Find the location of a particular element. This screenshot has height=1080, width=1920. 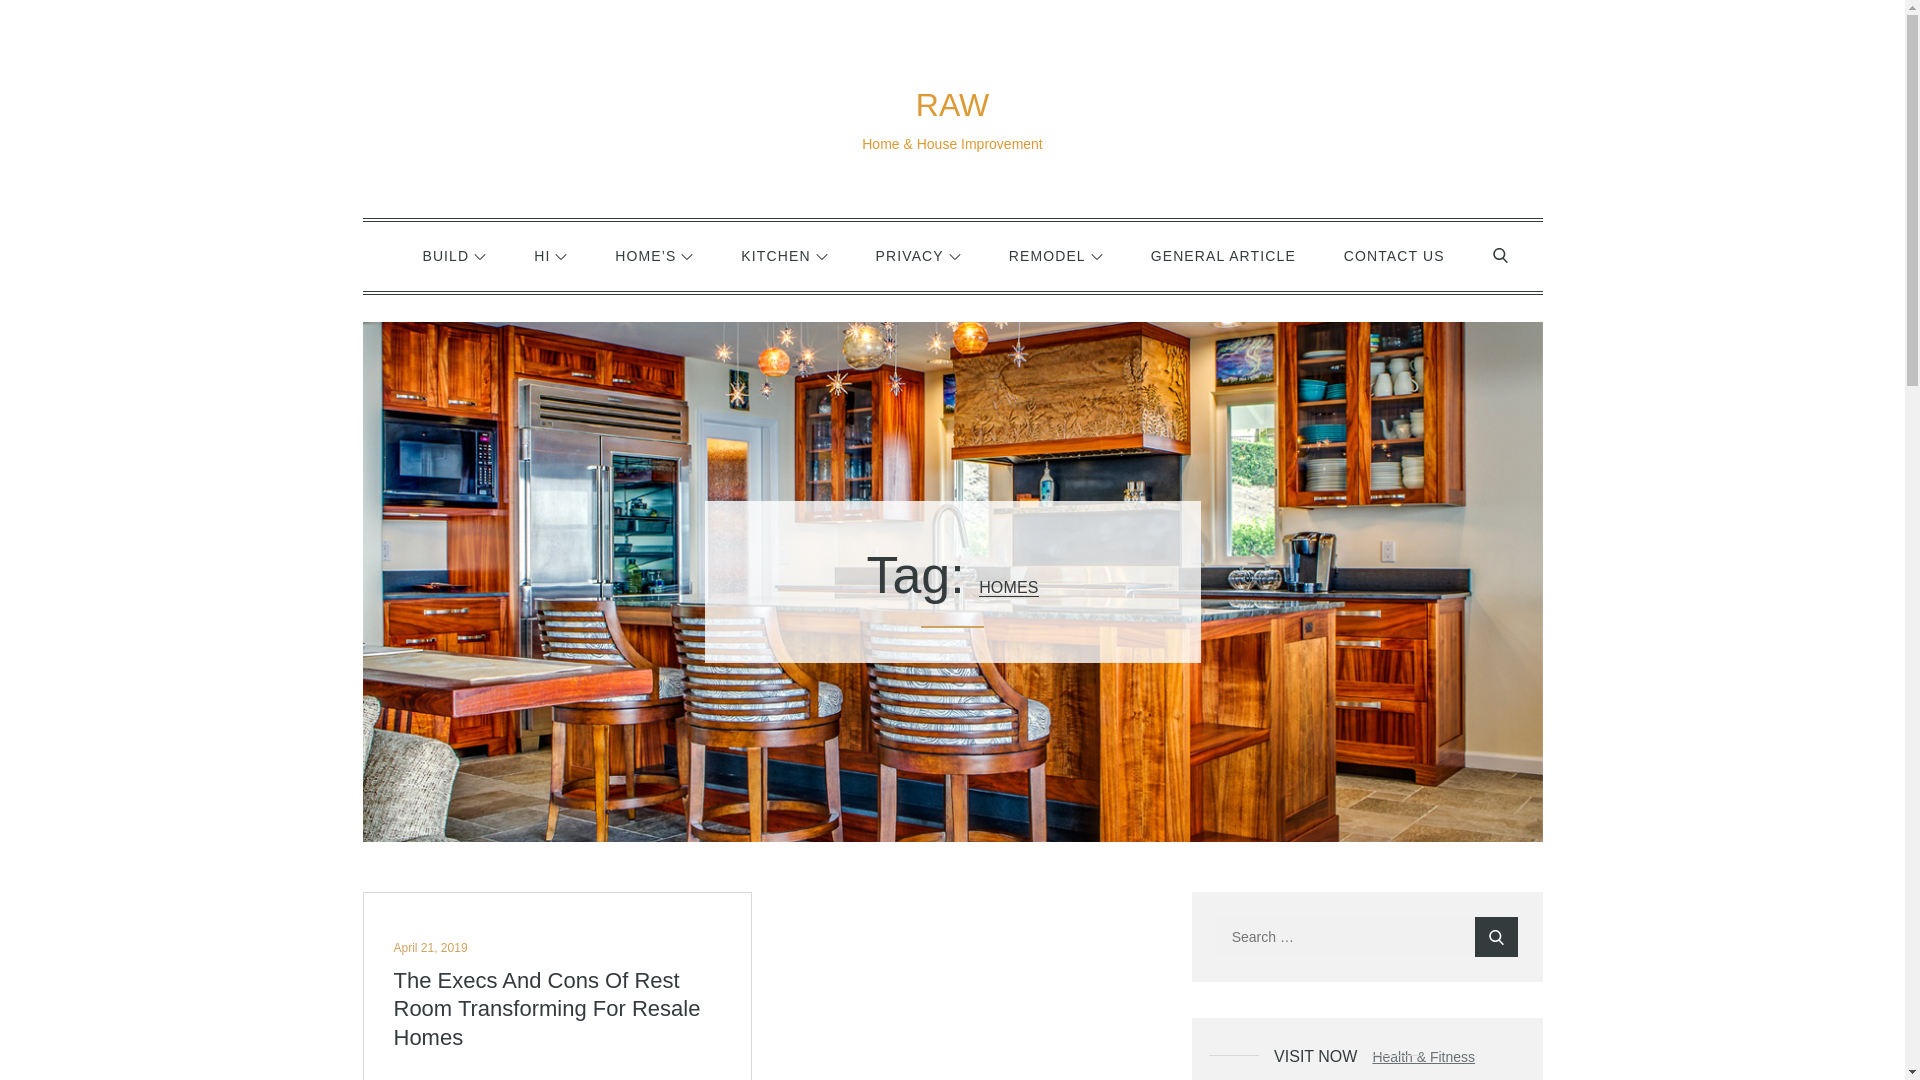

KITCHEN is located at coordinates (783, 256).